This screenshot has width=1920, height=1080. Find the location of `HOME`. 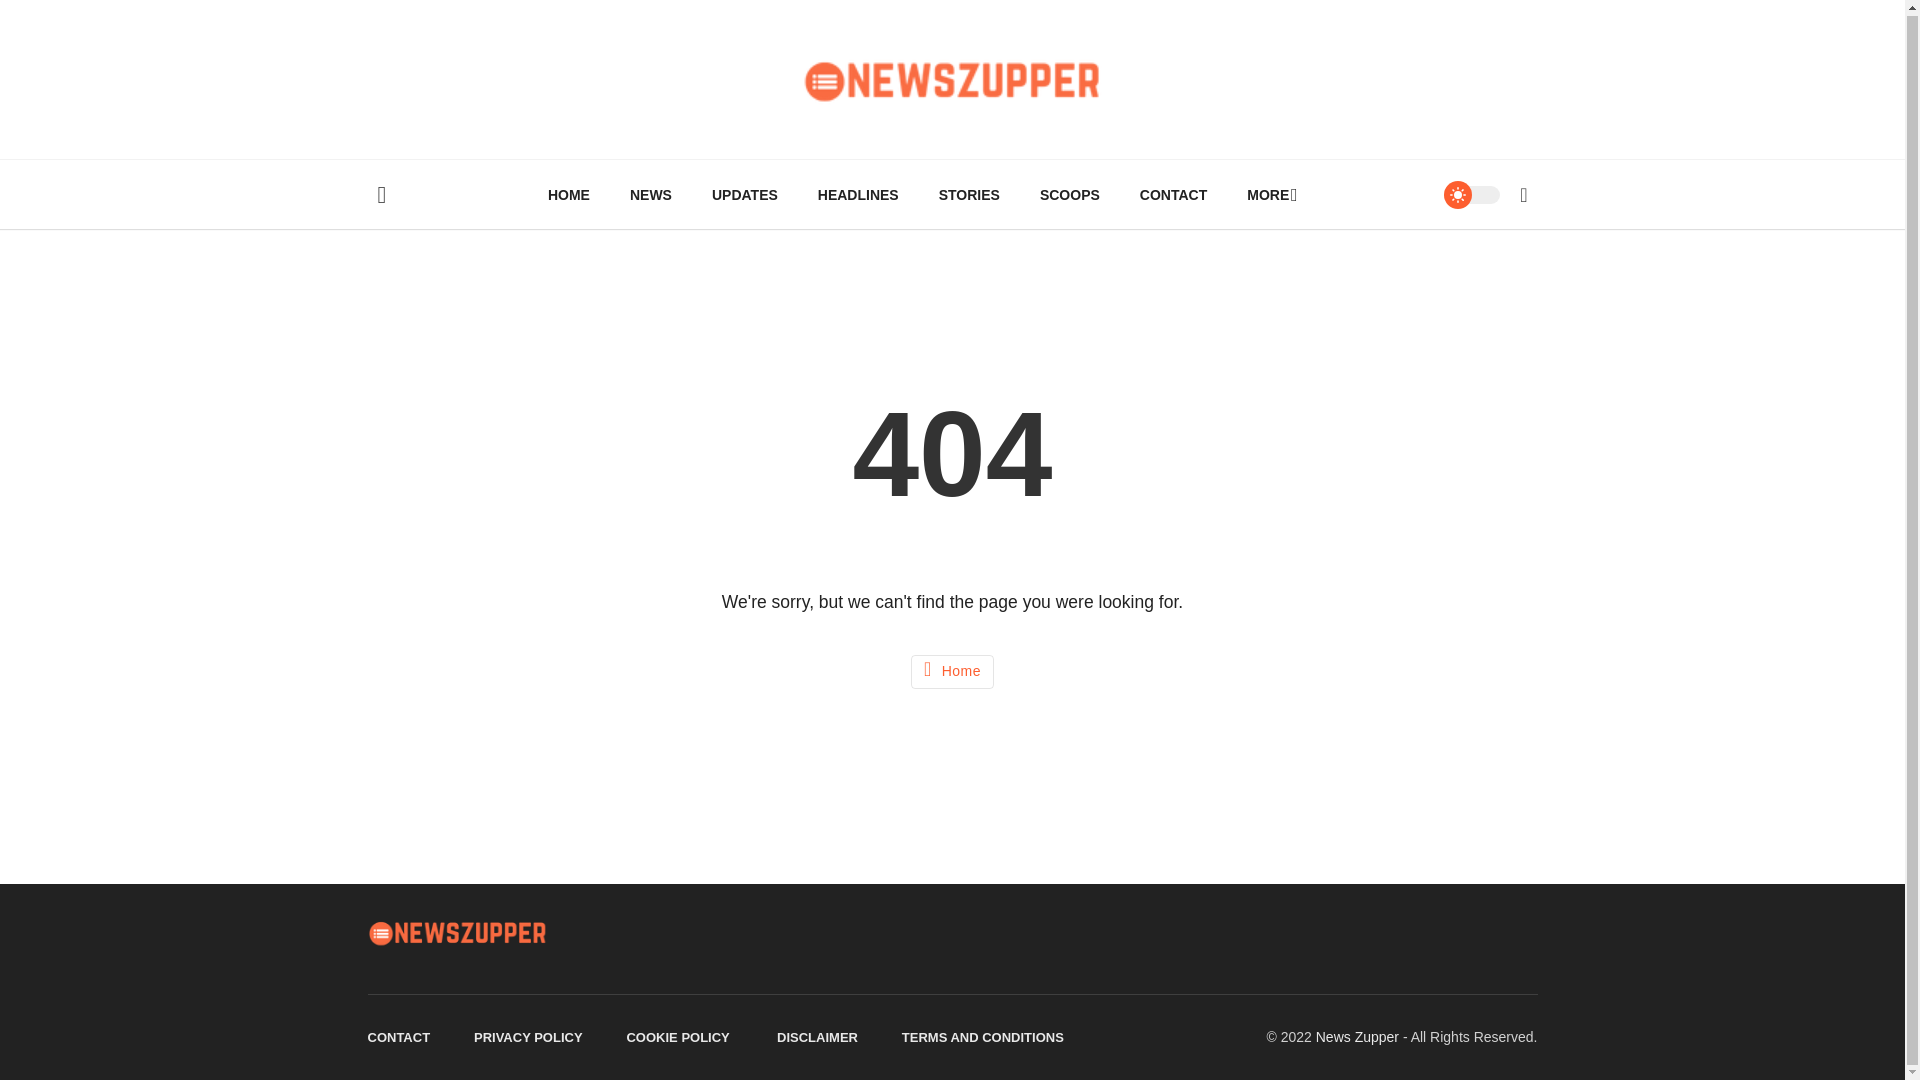

HOME is located at coordinates (569, 194).